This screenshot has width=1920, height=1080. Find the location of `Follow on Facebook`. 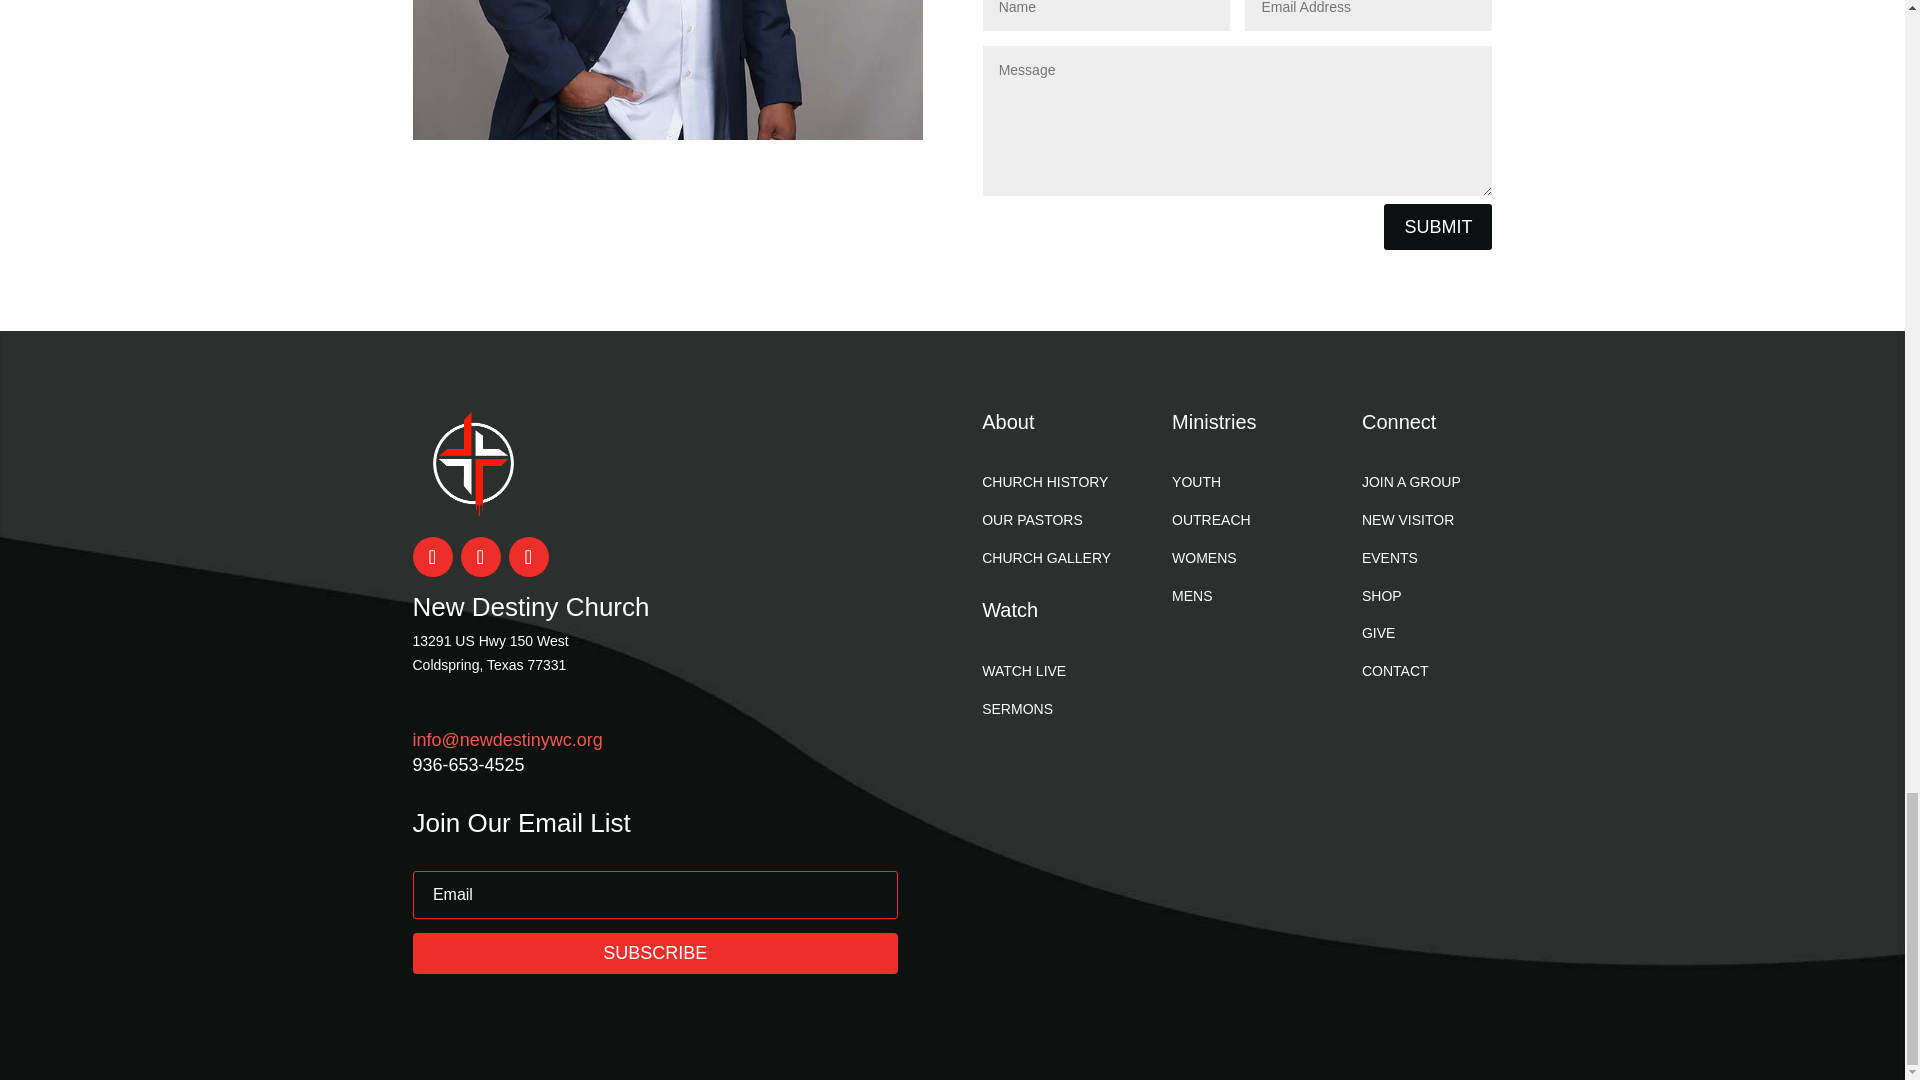

Follow on Facebook is located at coordinates (432, 556).